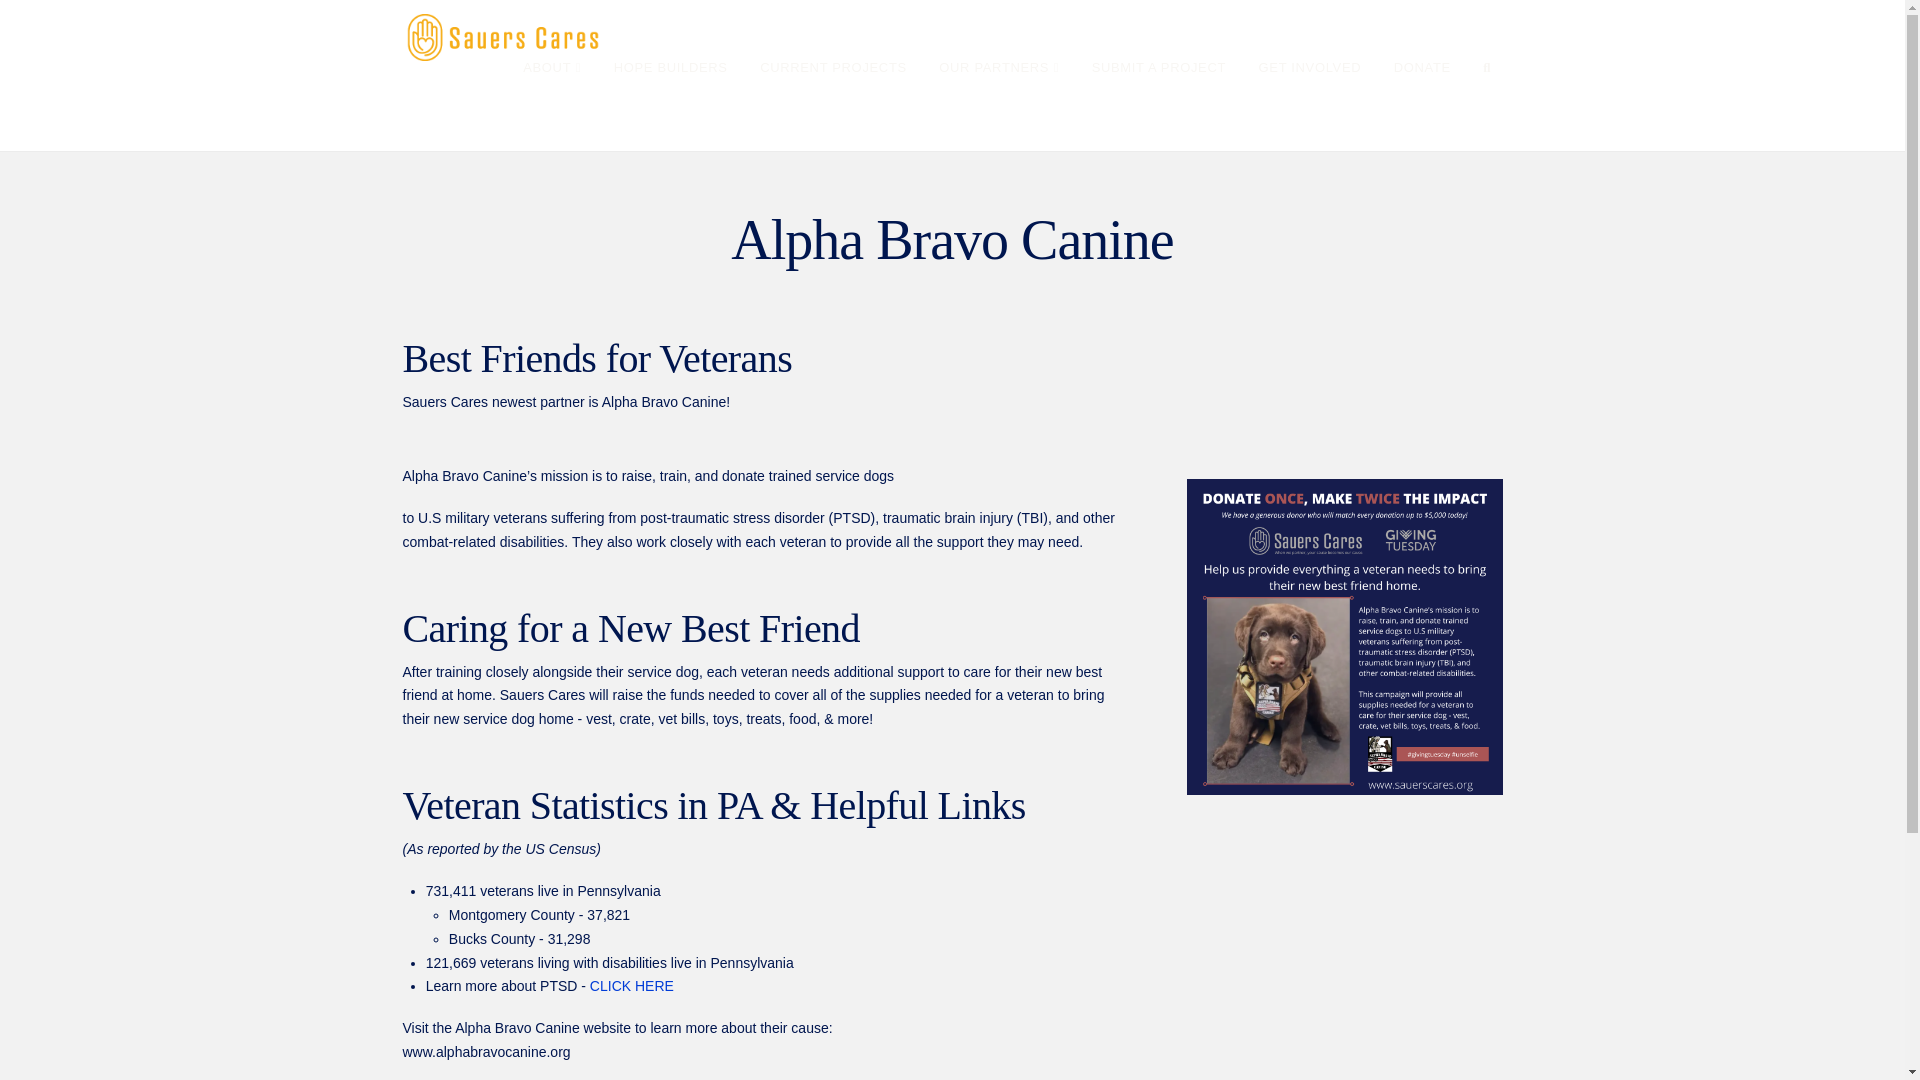 This screenshot has height=1080, width=1920. I want to click on OUR PARTNERS, so click(998, 106).